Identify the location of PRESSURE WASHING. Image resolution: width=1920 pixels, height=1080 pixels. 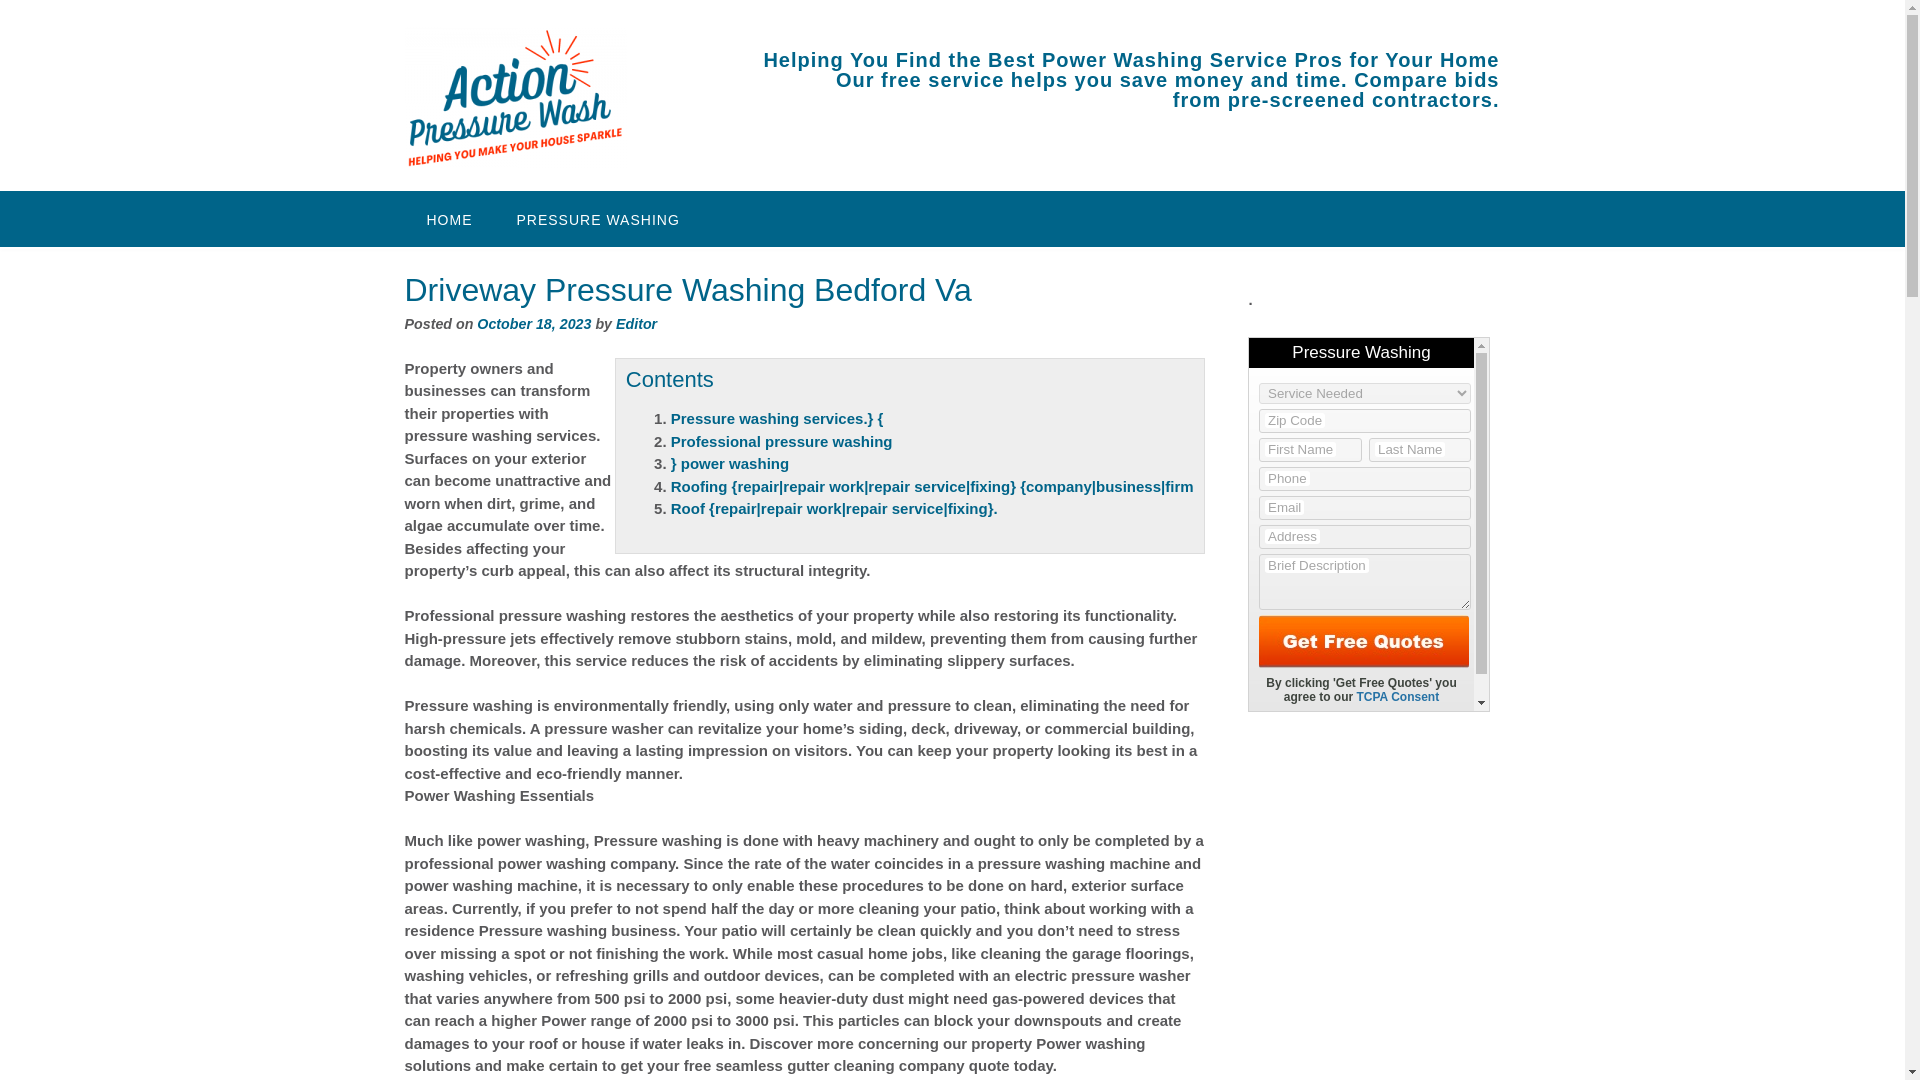
(596, 219).